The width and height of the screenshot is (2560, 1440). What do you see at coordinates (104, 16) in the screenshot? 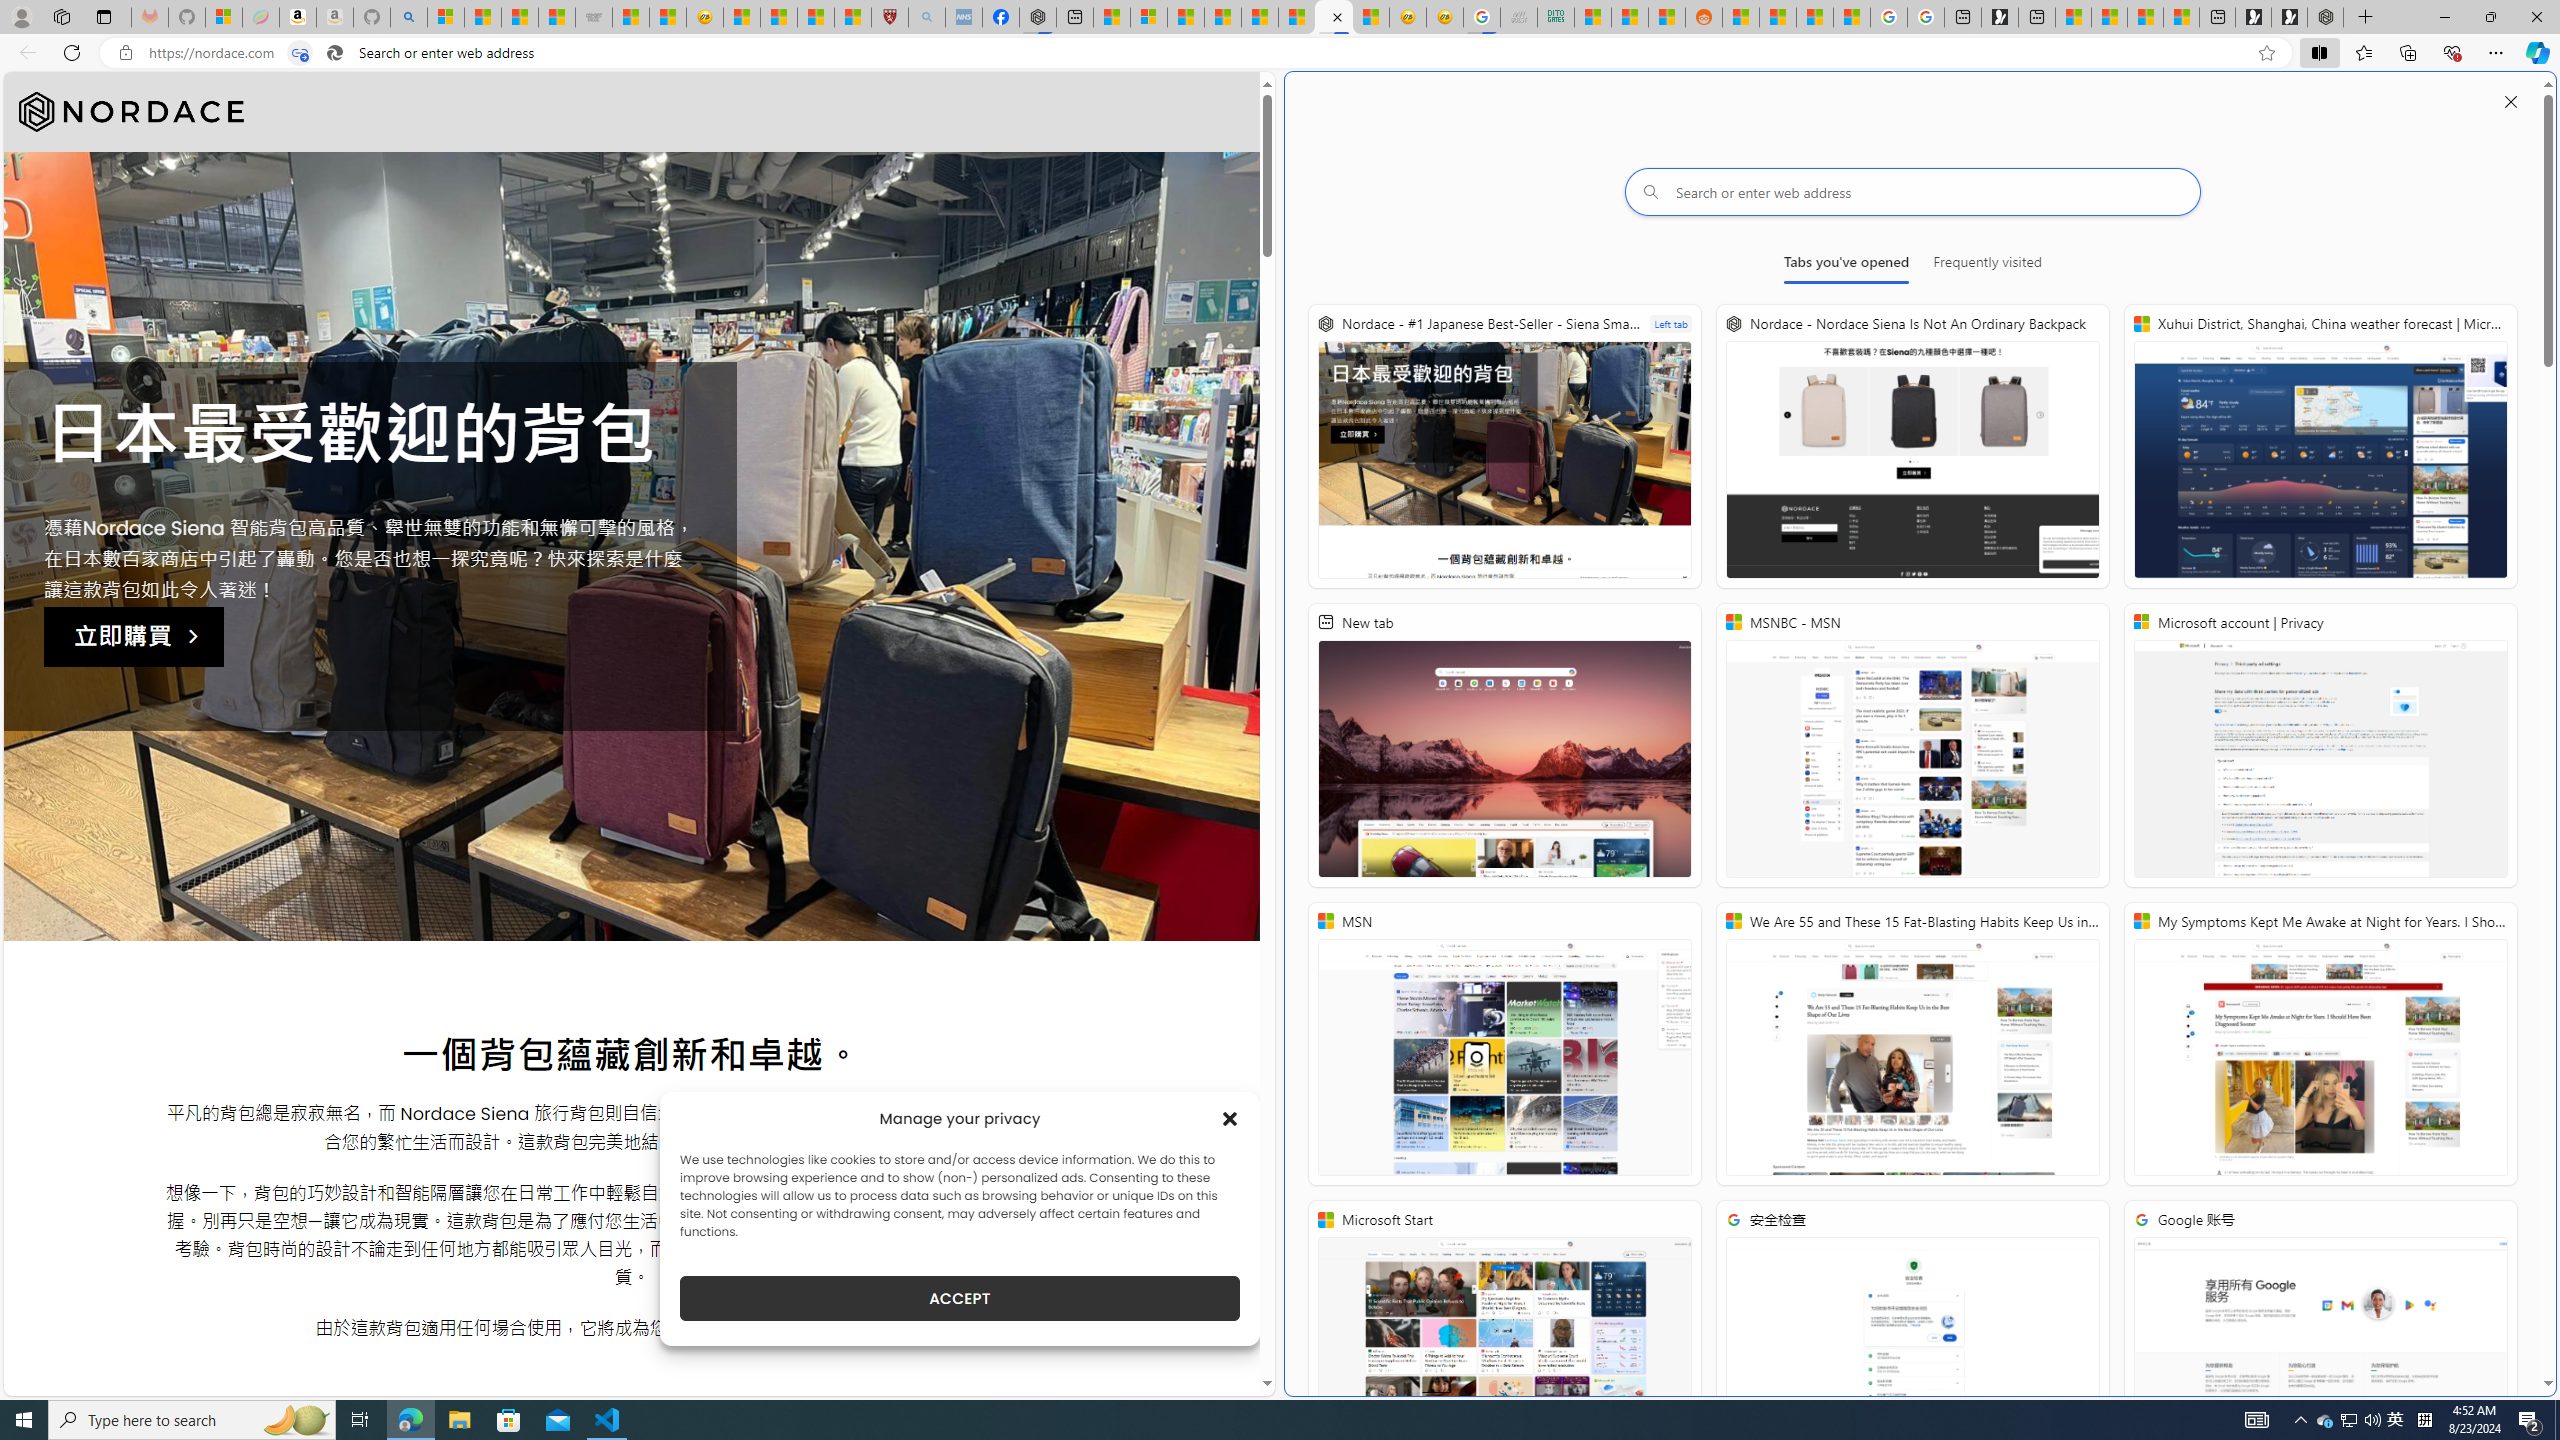
I see `Tab actions menu` at bounding box center [104, 16].